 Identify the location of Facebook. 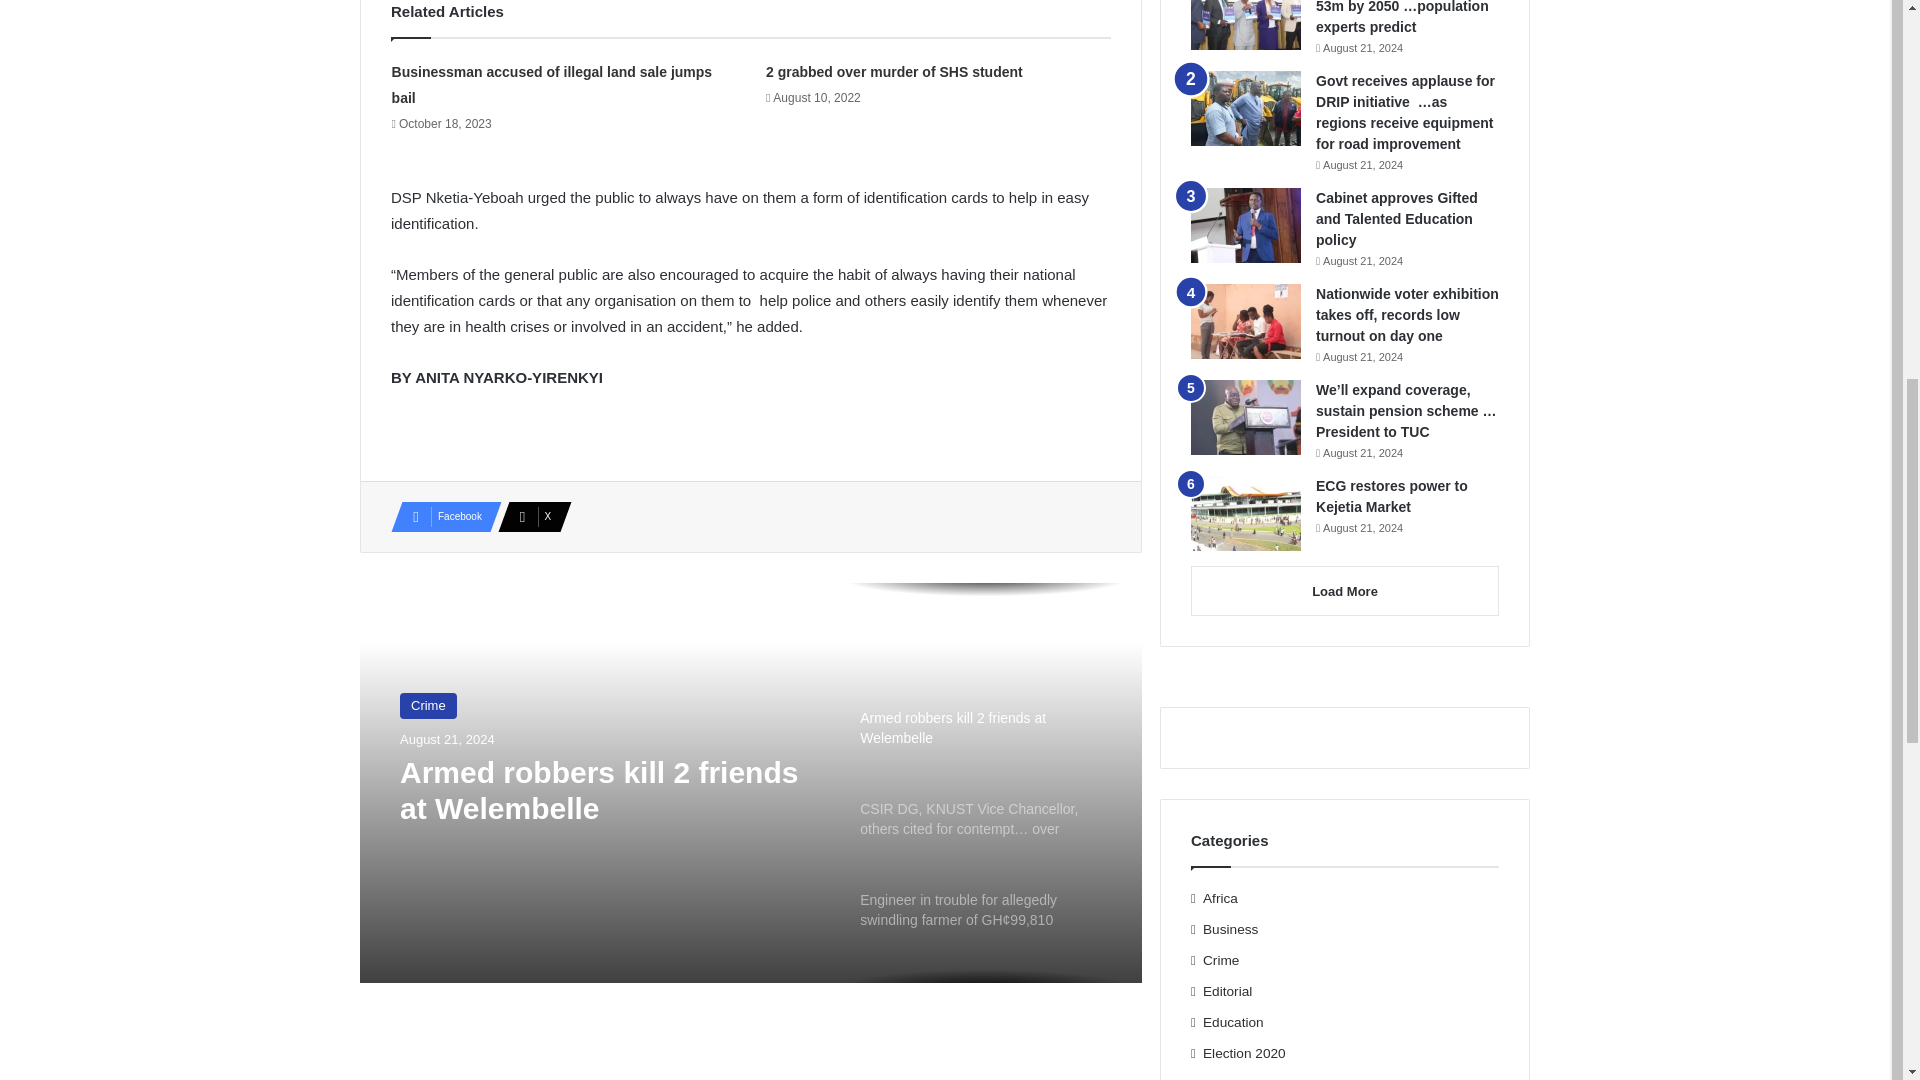
(440, 517).